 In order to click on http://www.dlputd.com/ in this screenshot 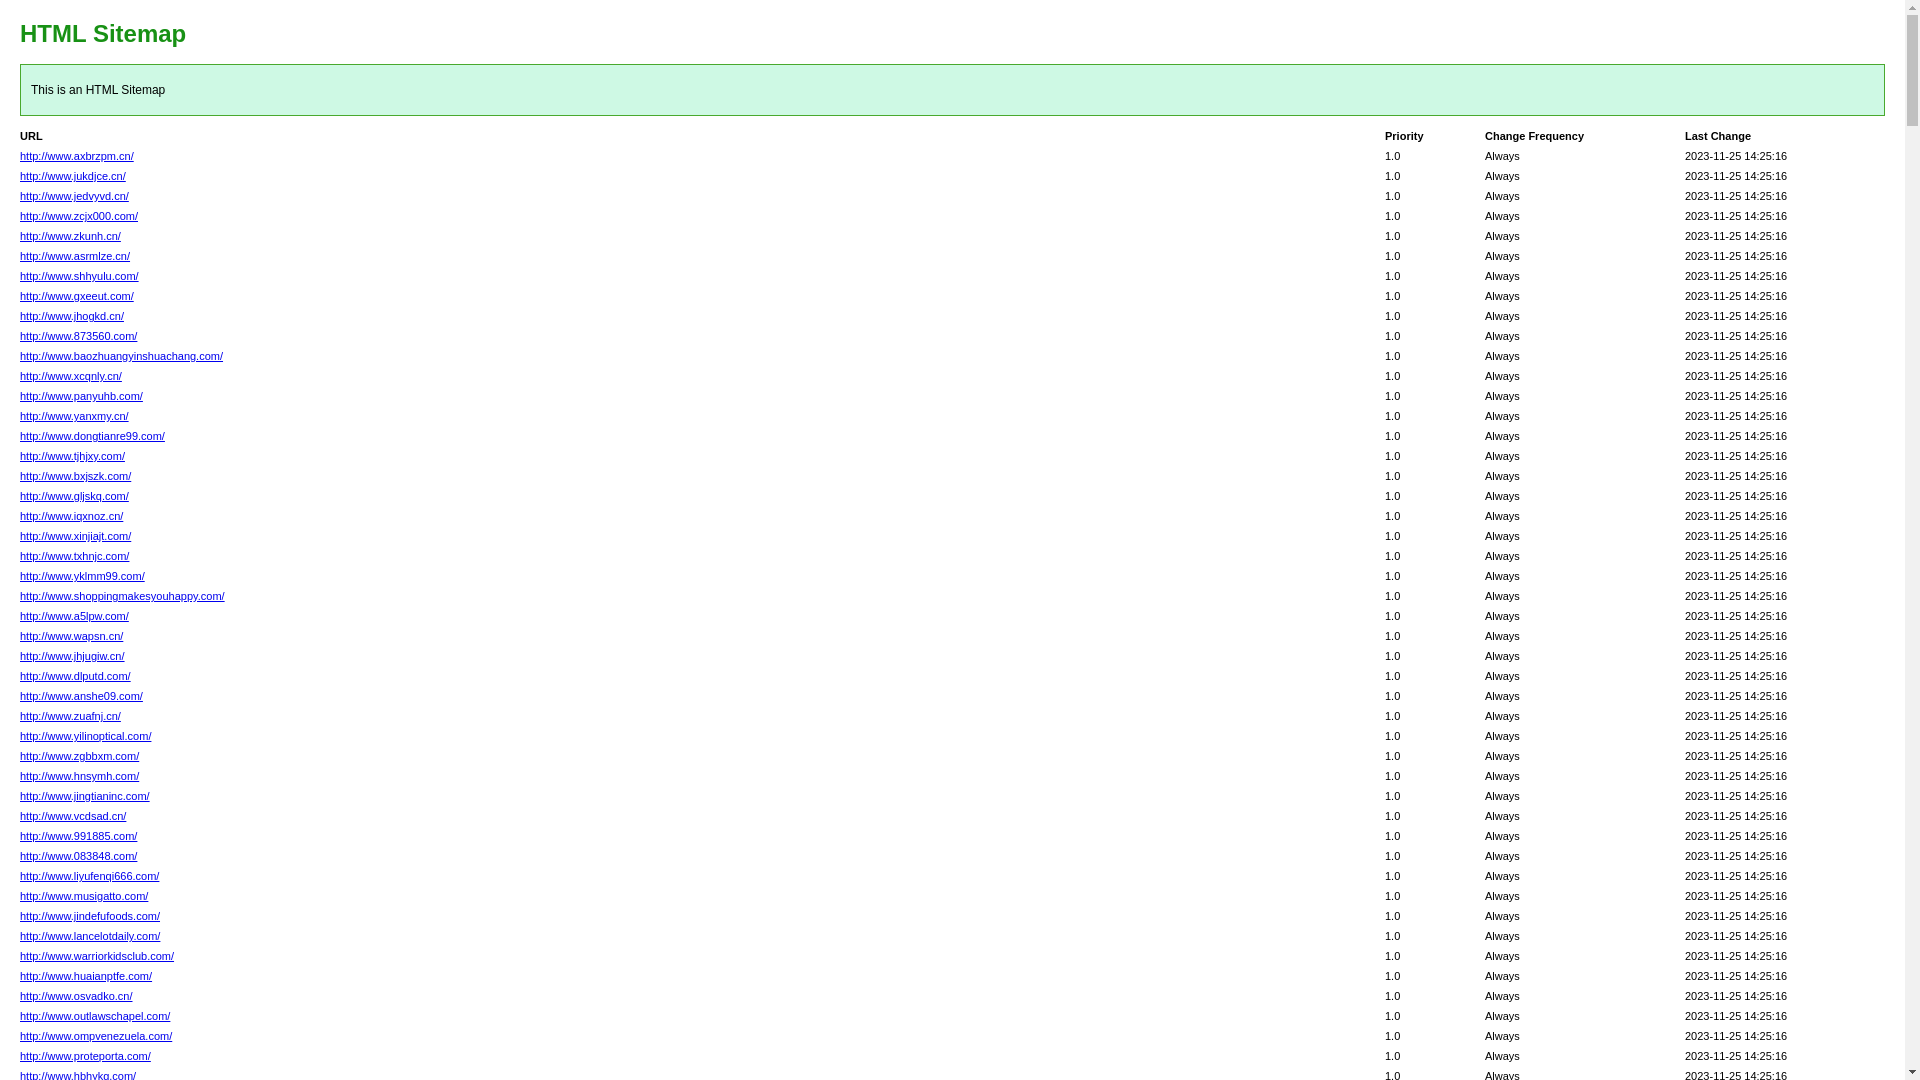, I will do `click(76, 676)`.